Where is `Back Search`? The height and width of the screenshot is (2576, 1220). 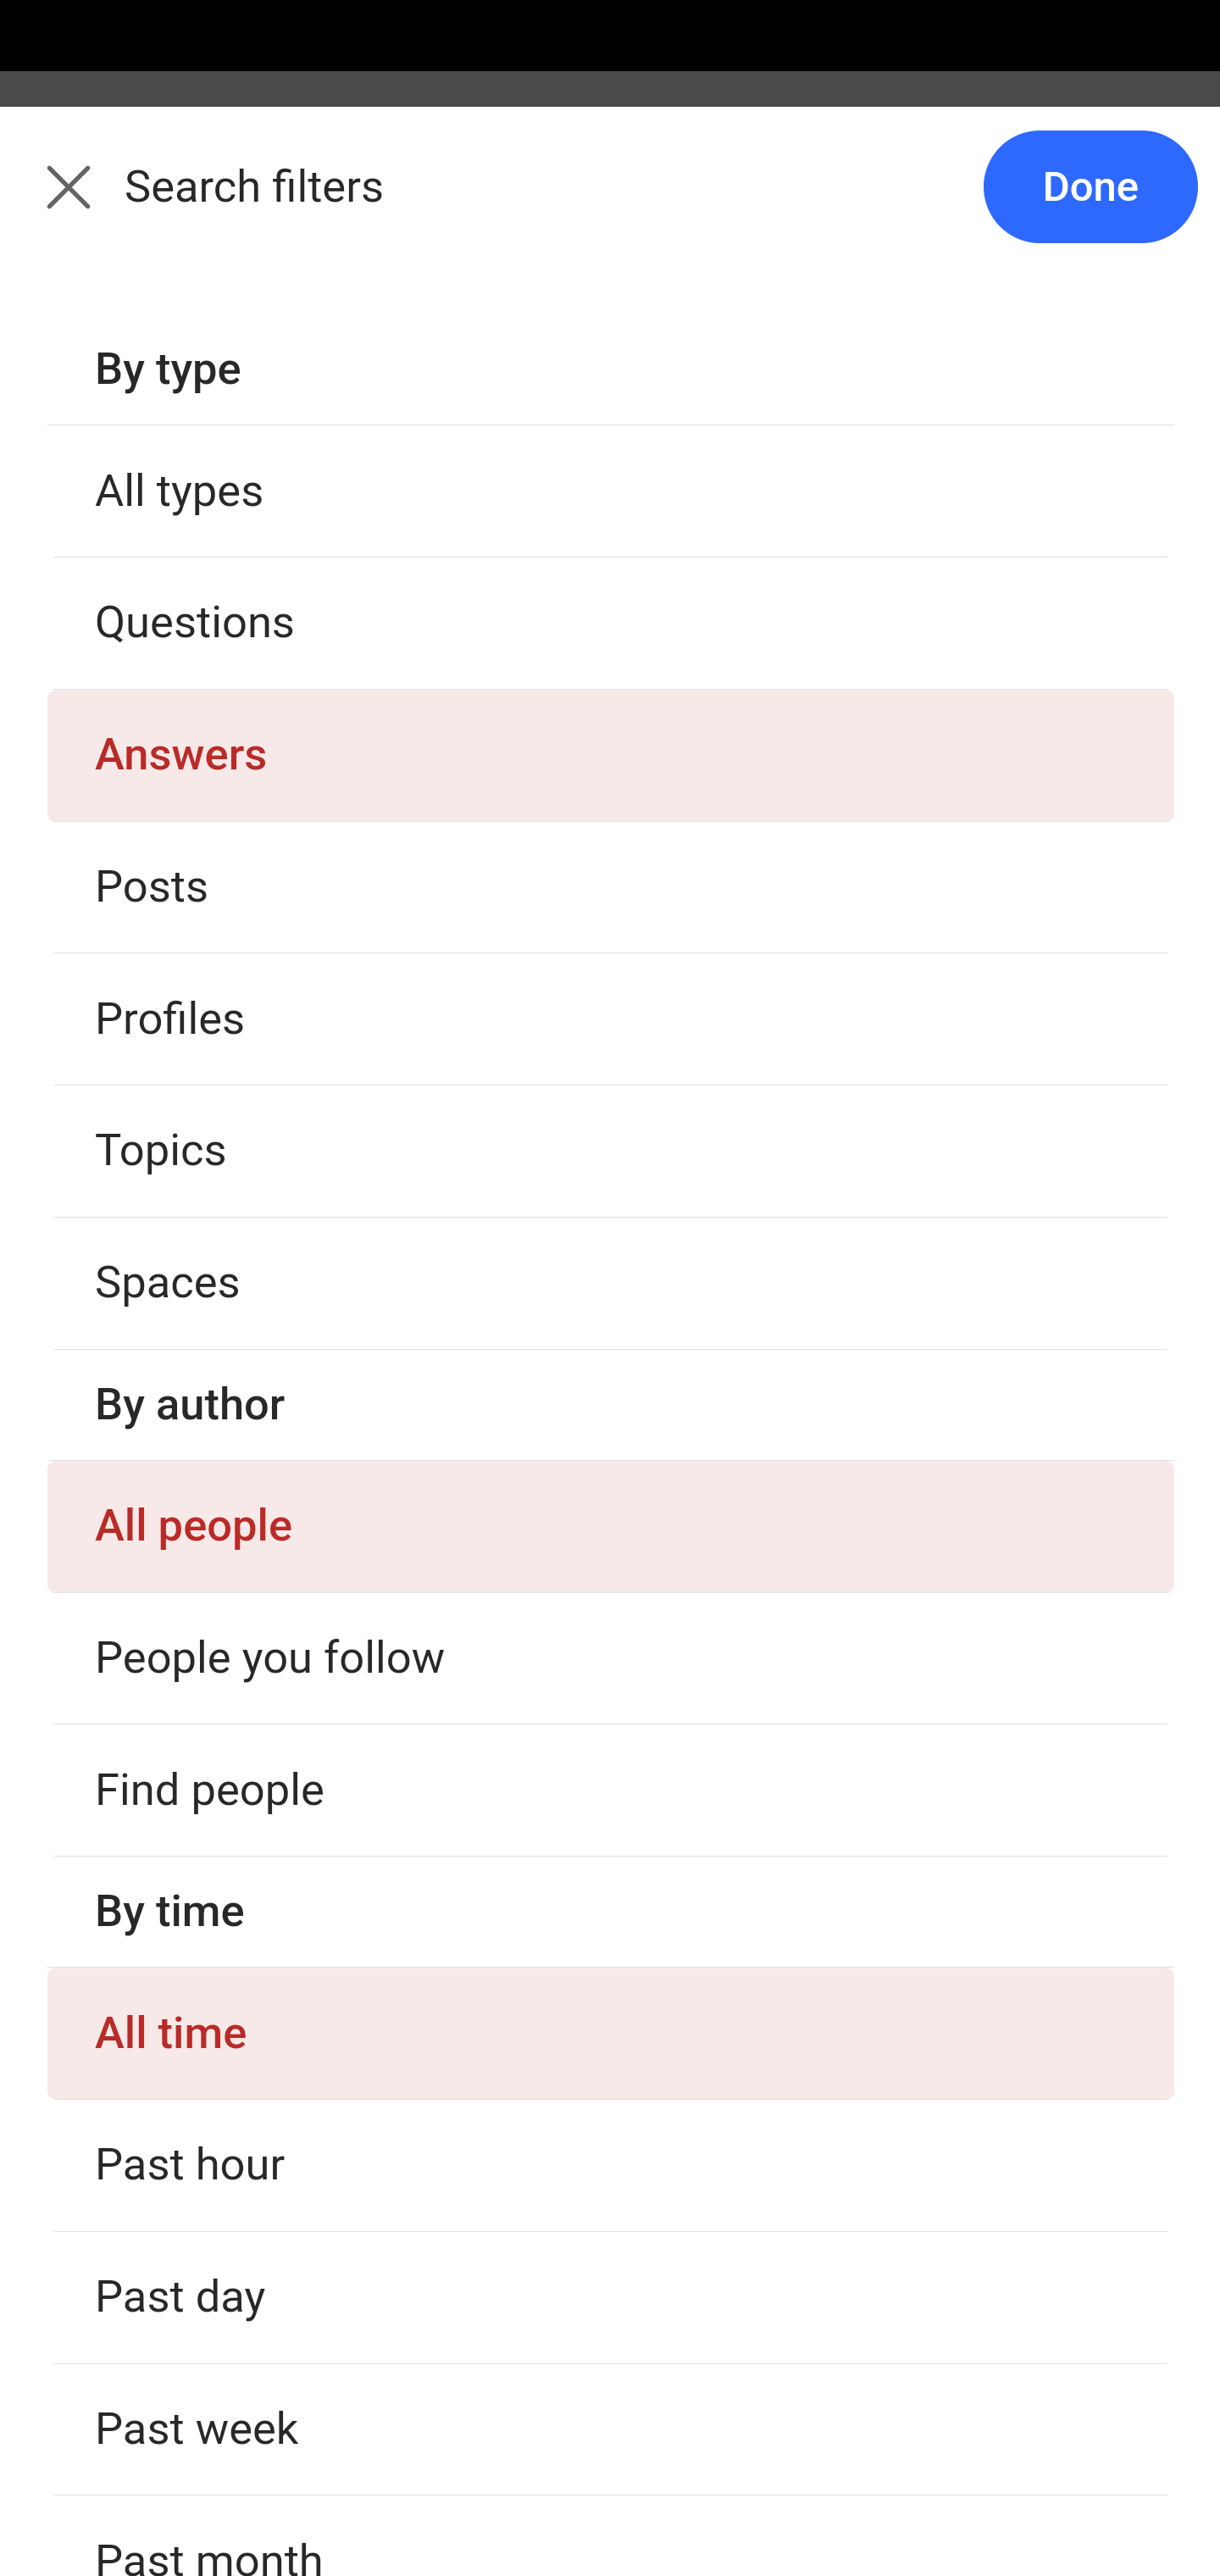 Back Search is located at coordinates (610, 206).